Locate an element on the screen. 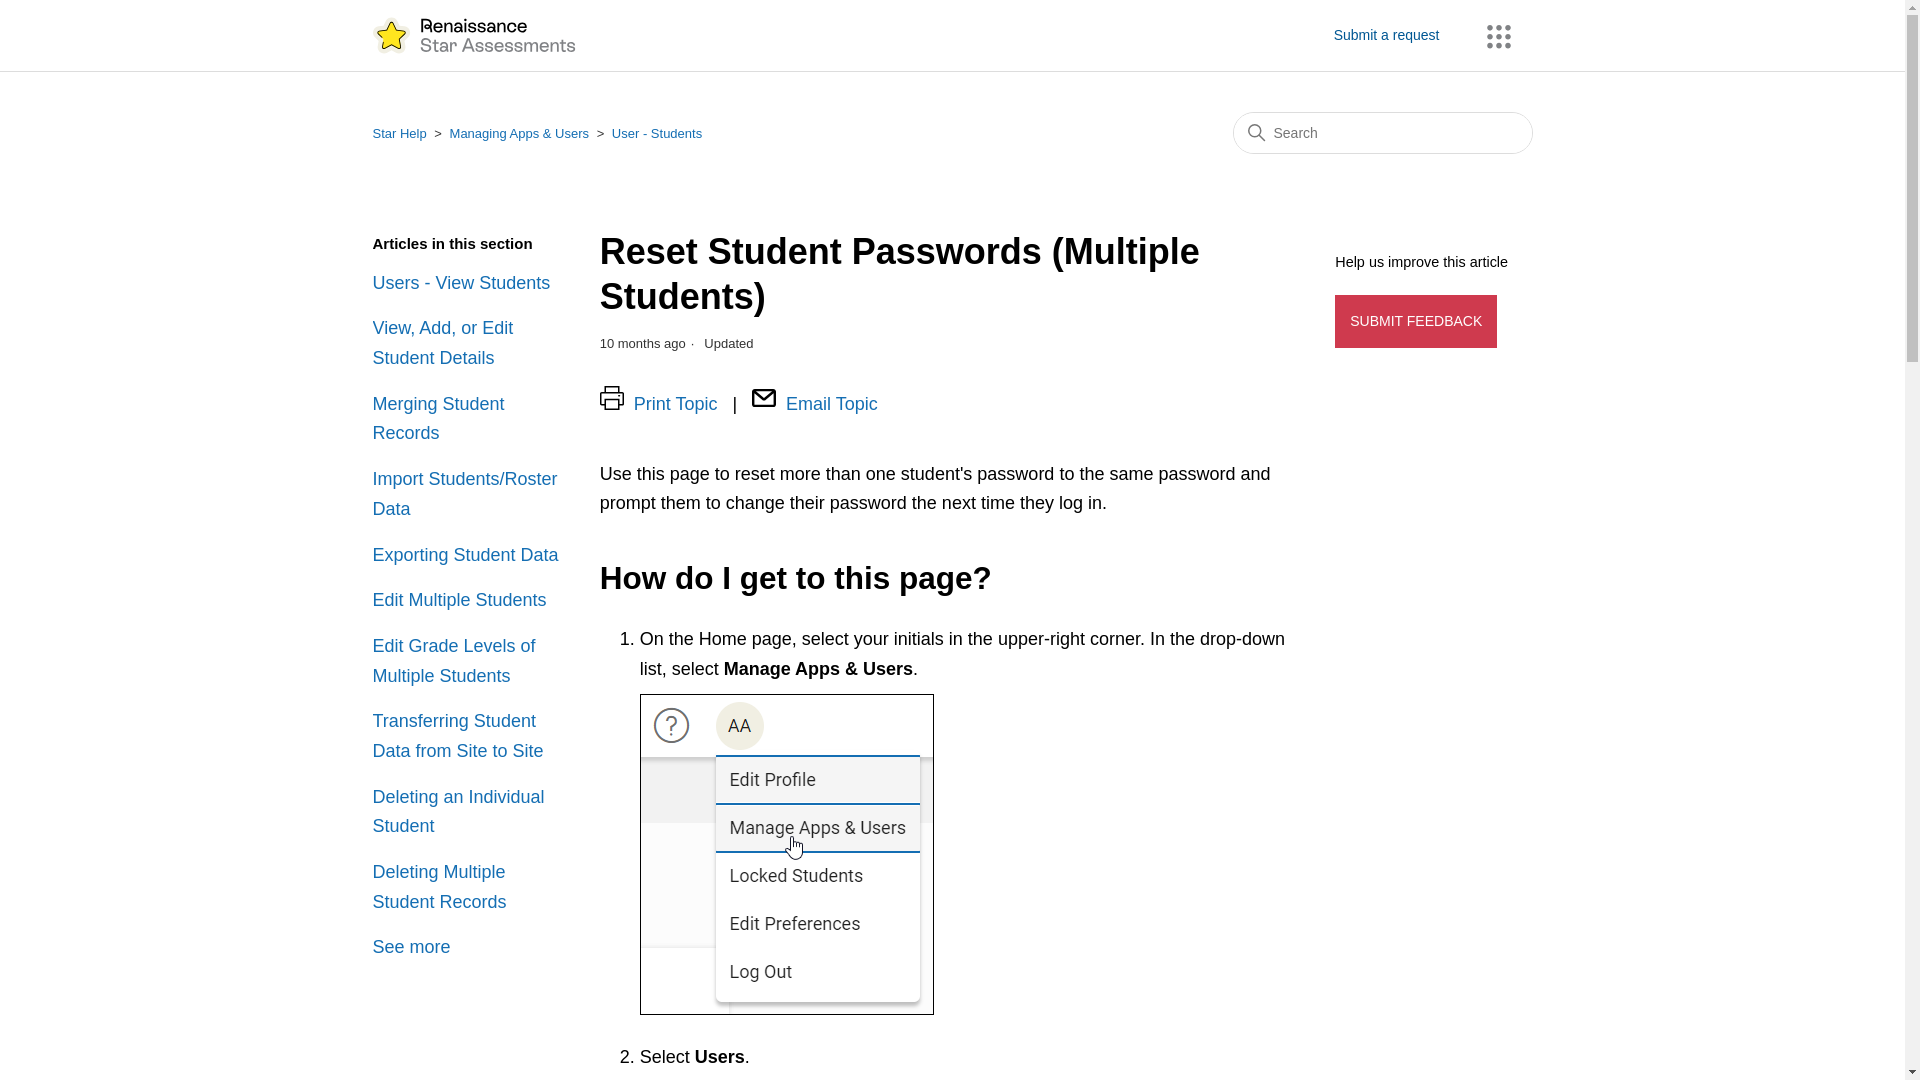  Submit a request is located at coordinates (1396, 35).